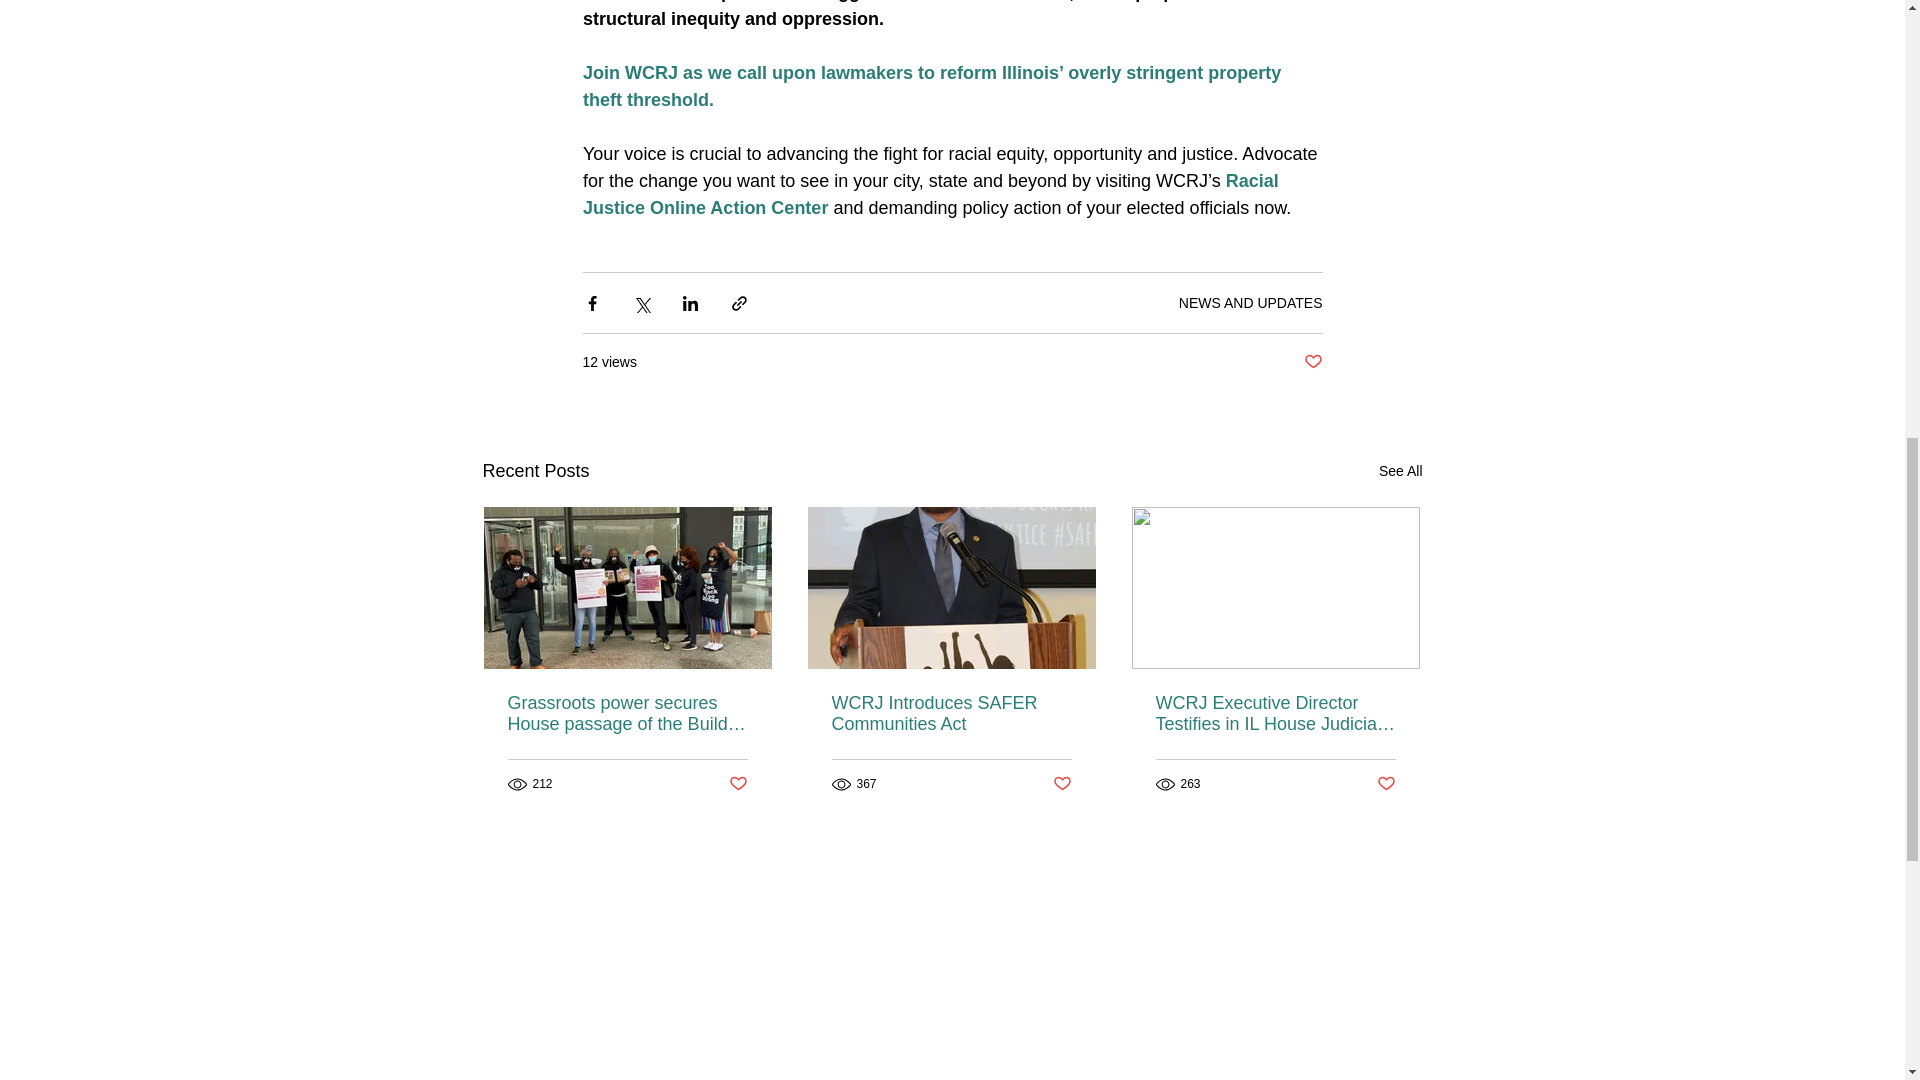 The width and height of the screenshot is (1920, 1080). Describe the element at coordinates (951, 714) in the screenshot. I see `WCRJ Introduces SAFER Communities Act` at that location.